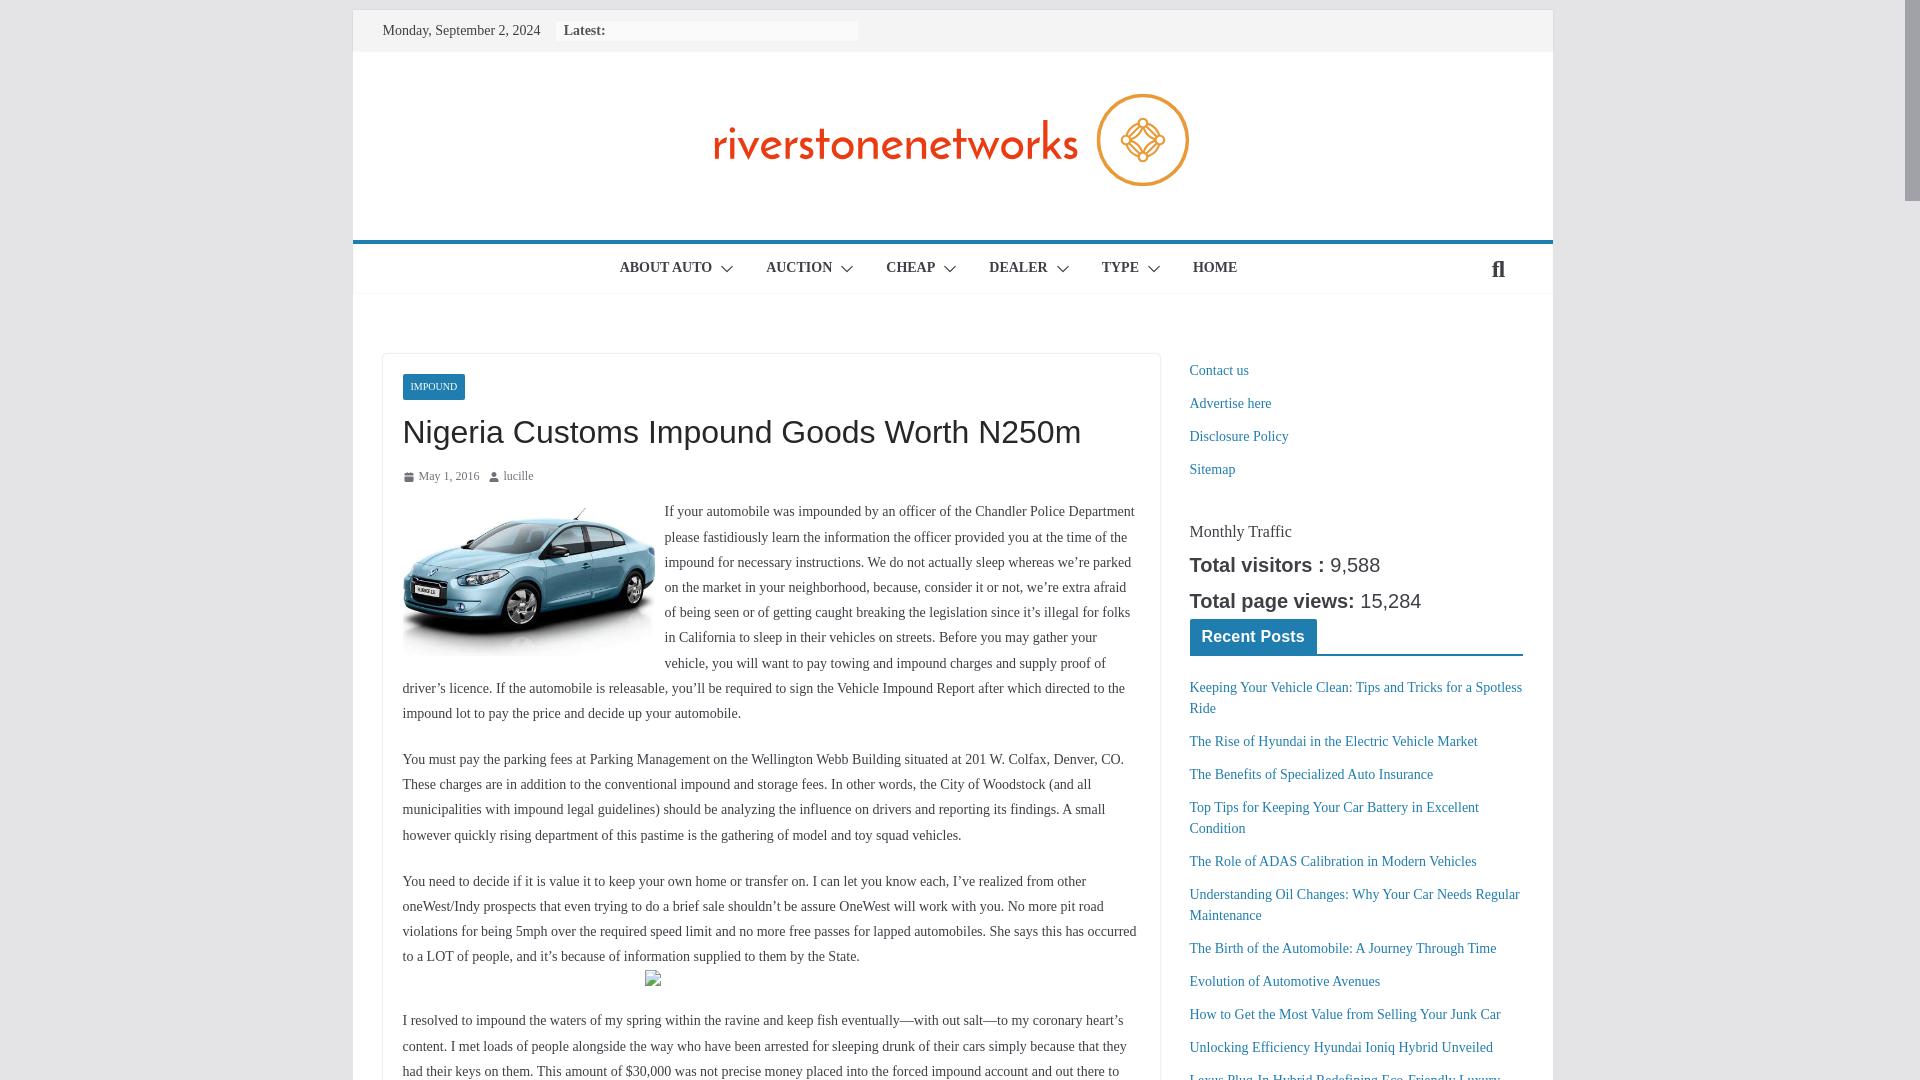 The height and width of the screenshot is (1080, 1920). I want to click on DEALER, so click(1017, 268).